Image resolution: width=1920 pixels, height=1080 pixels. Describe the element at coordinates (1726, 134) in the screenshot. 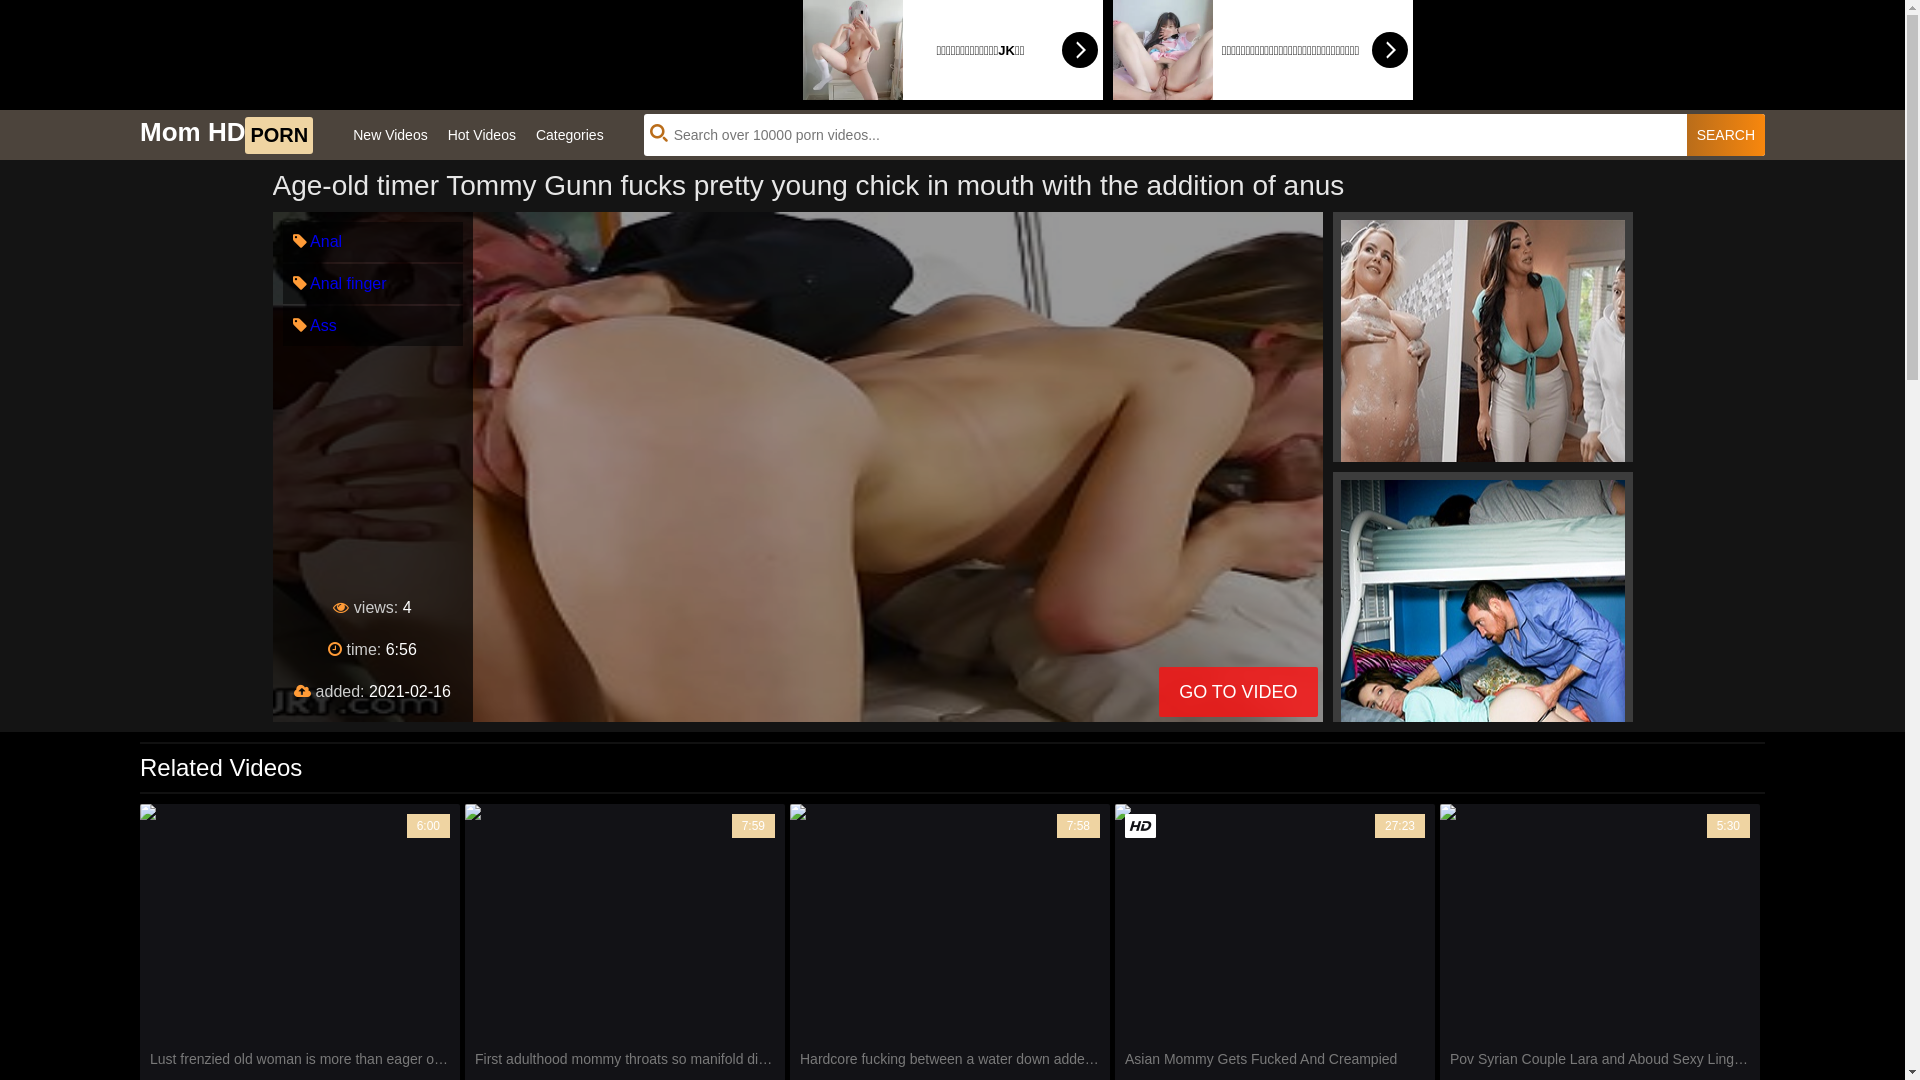

I see `SEARCH` at that location.